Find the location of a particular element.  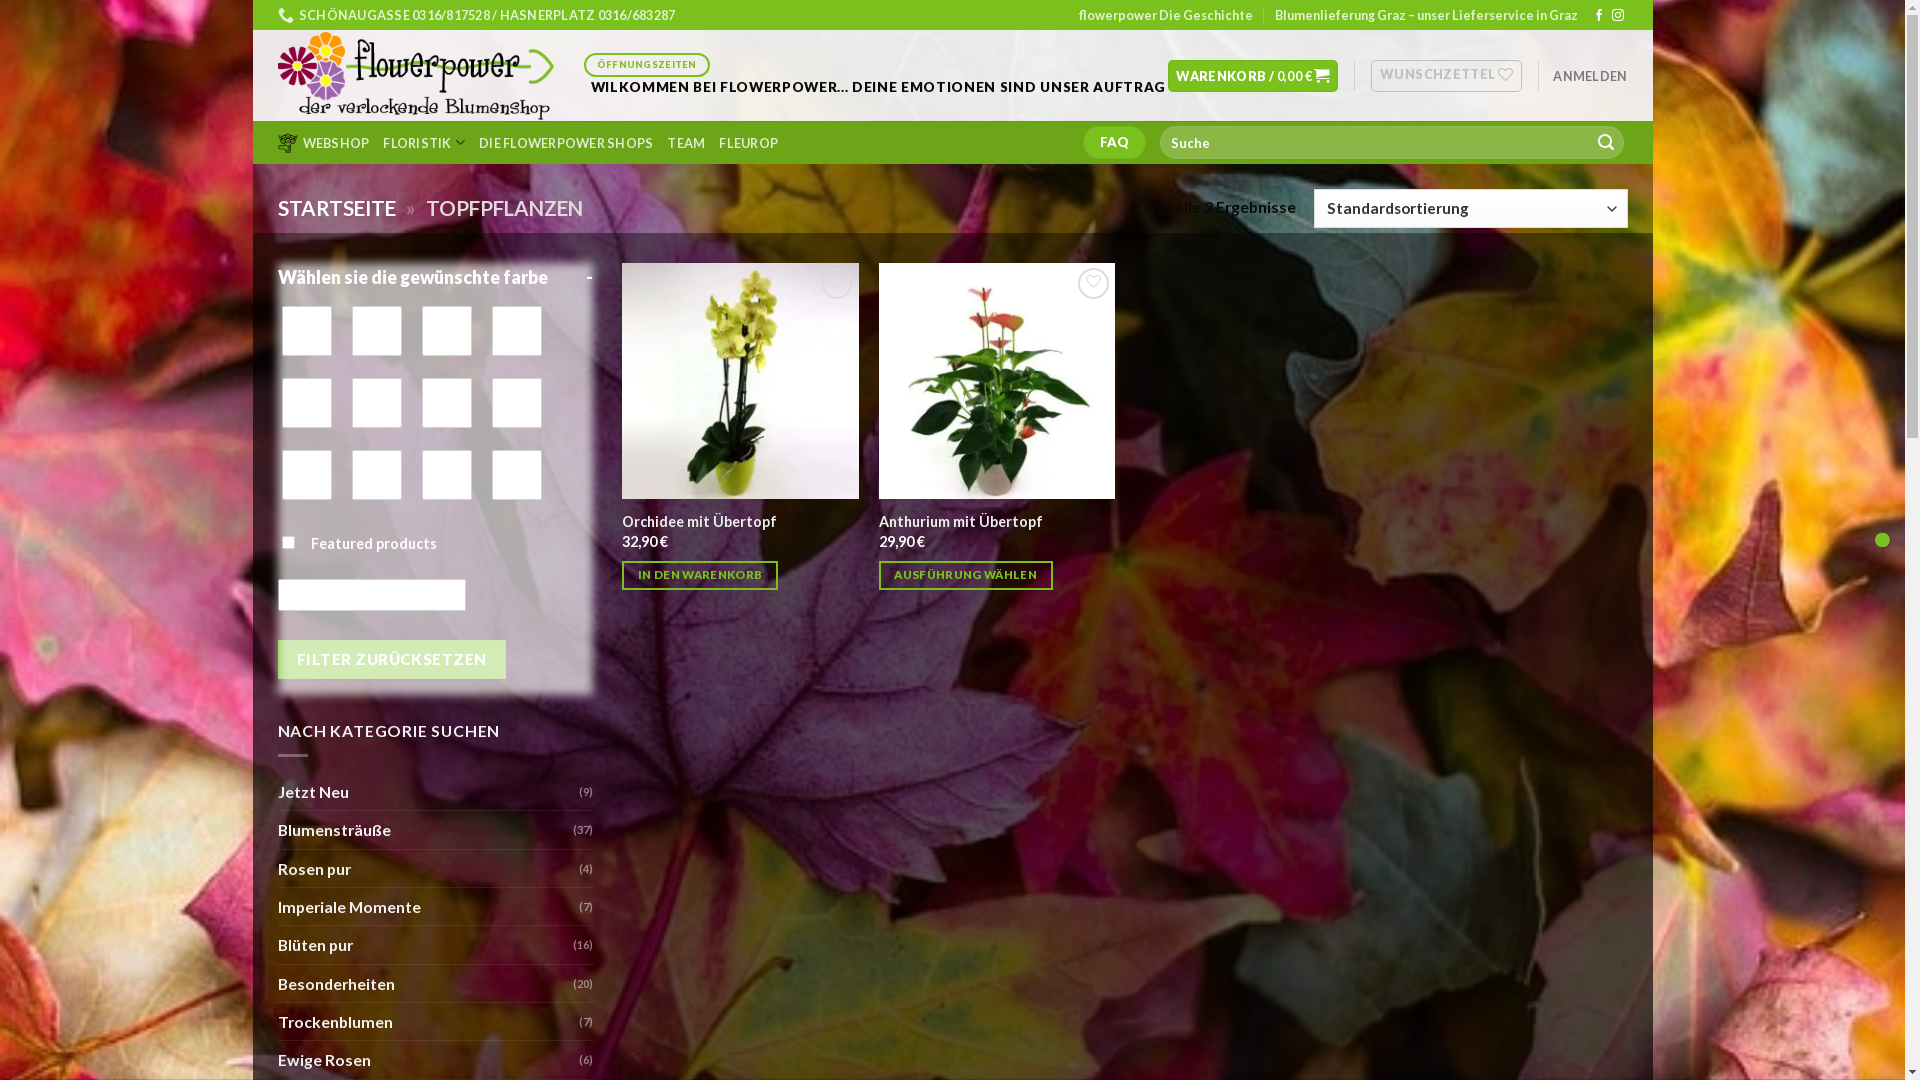

Zum Inhalt springen is located at coordinates (252, 0).